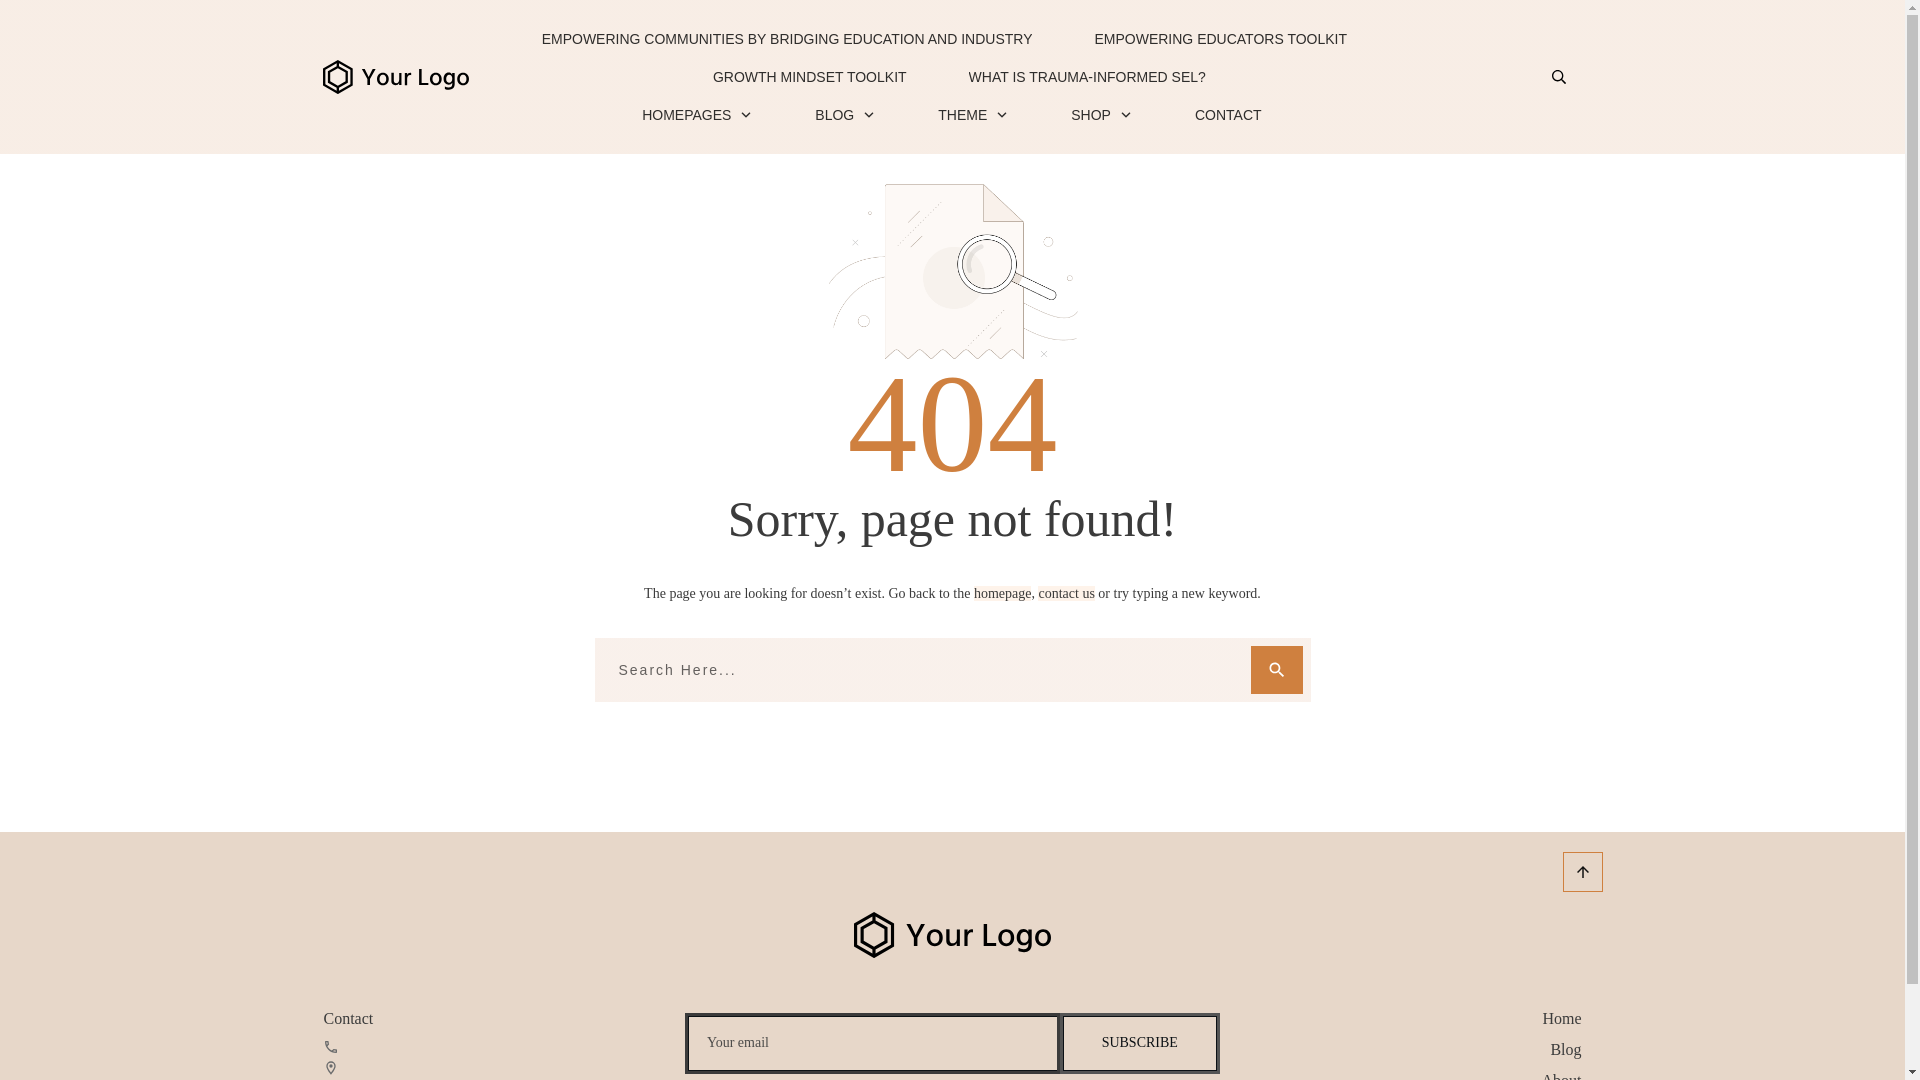 This screenshot has width=1920, height=1080. What do you see at coordinates (1220, 38) in the screenshot?
I see `EMPOWERING EDUCATORS TOOLKIT` at bounding box center [1220, 38].